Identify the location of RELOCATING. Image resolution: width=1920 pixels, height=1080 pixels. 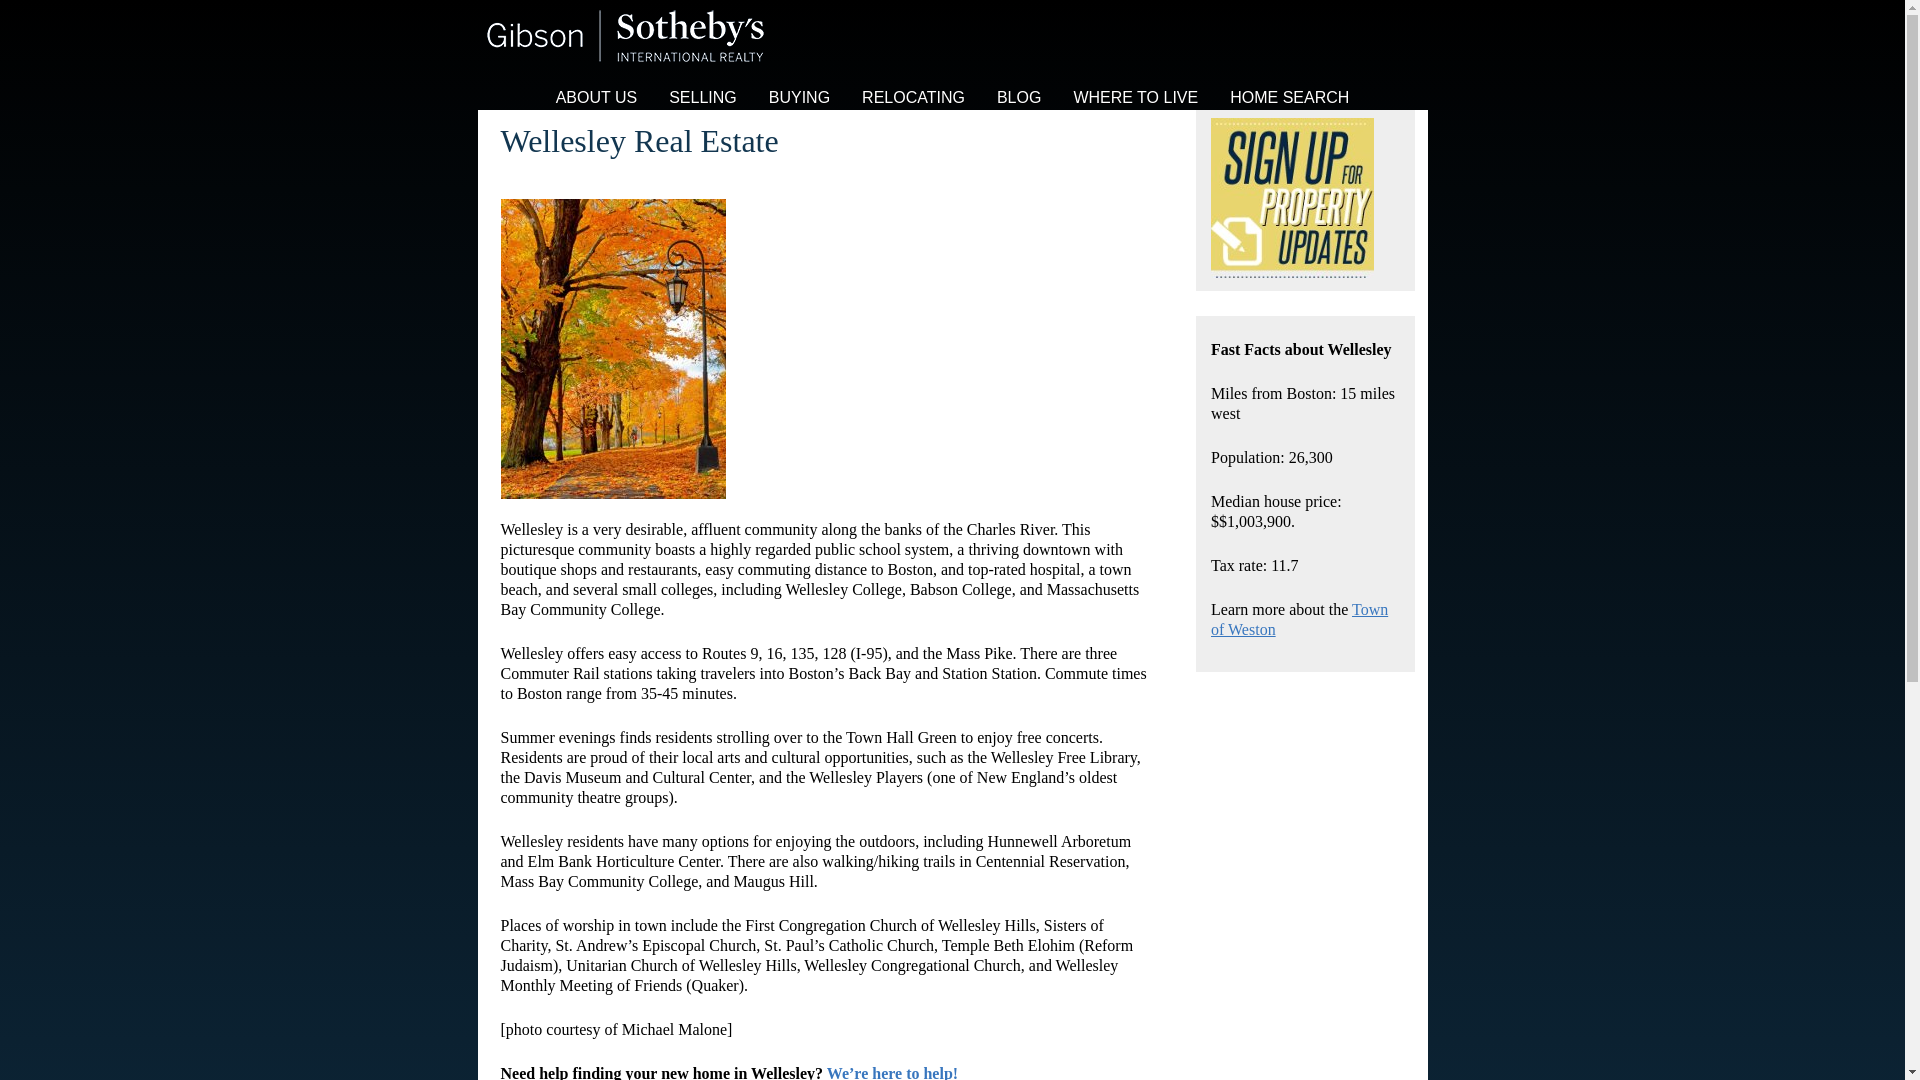
(914, 98).